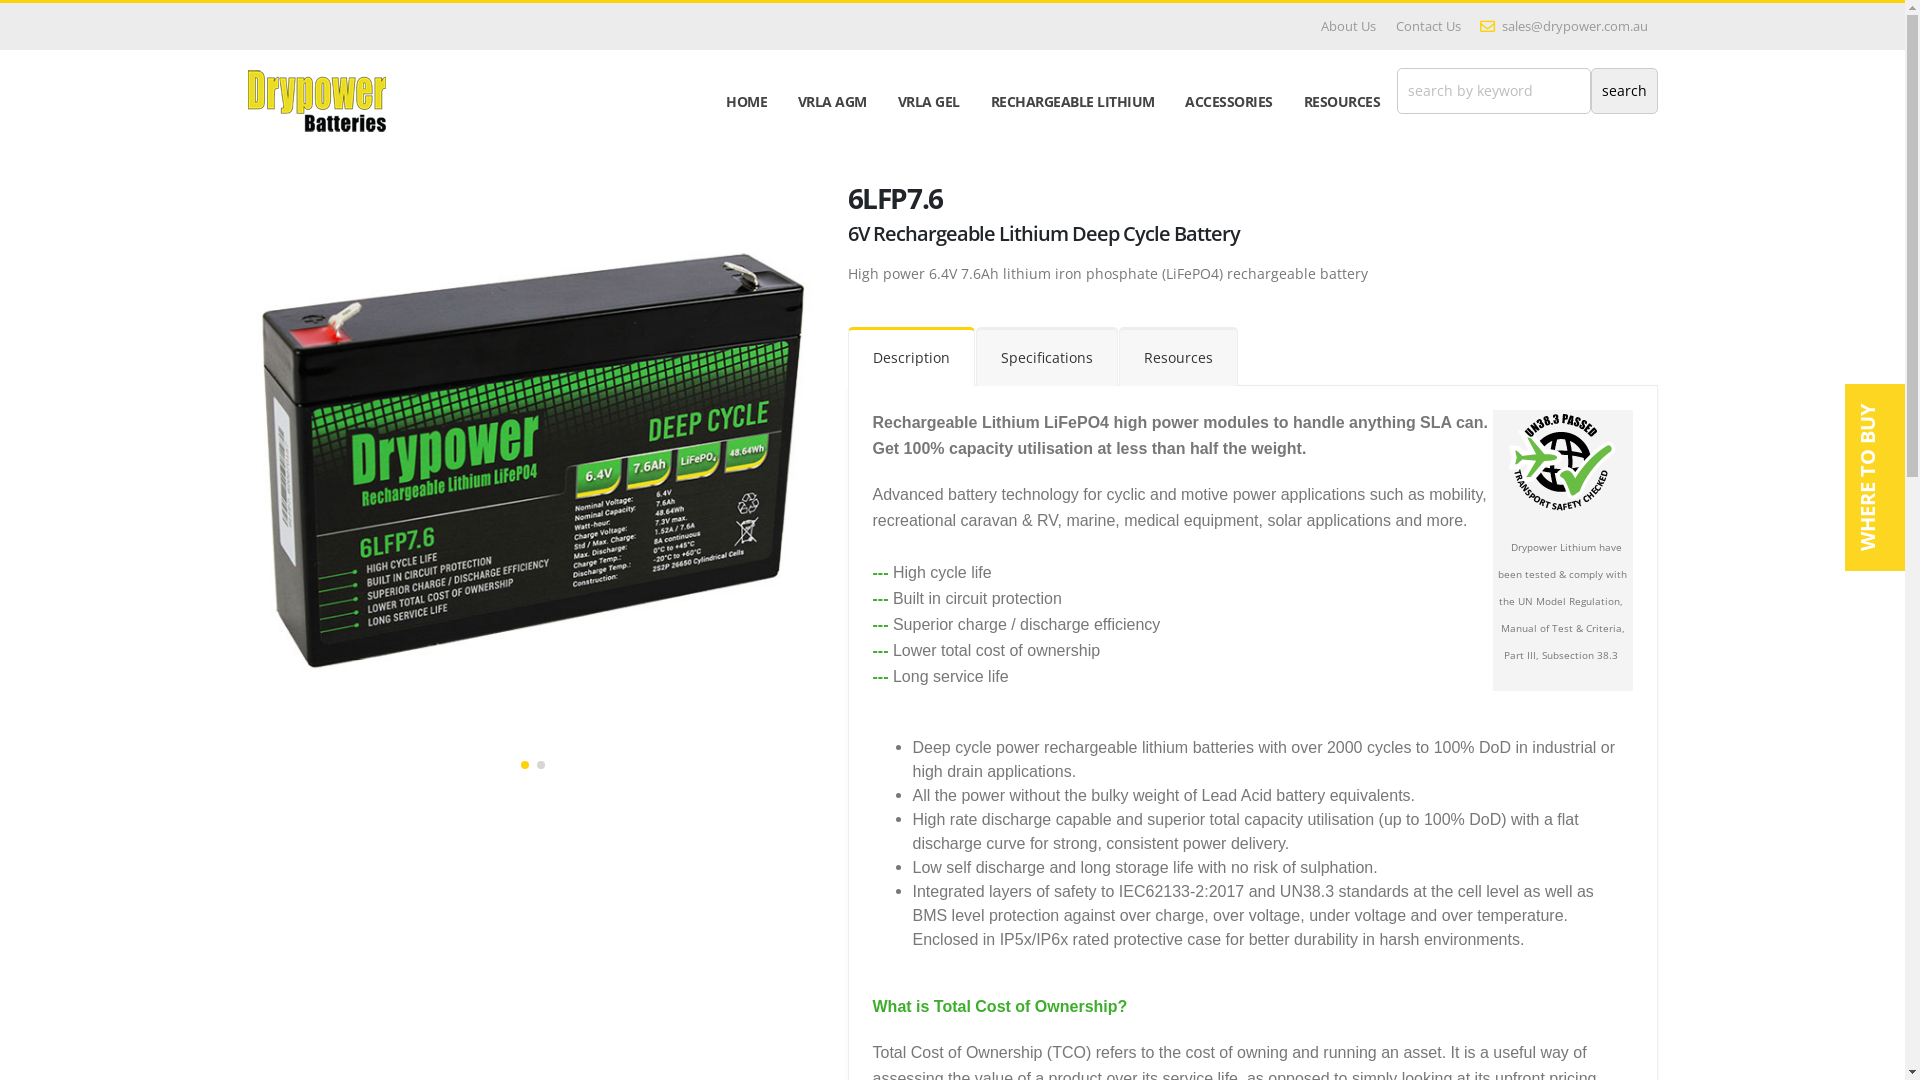  Describe the element at coordinates (912, 356) in the screenshot. I see `Description` at that location.